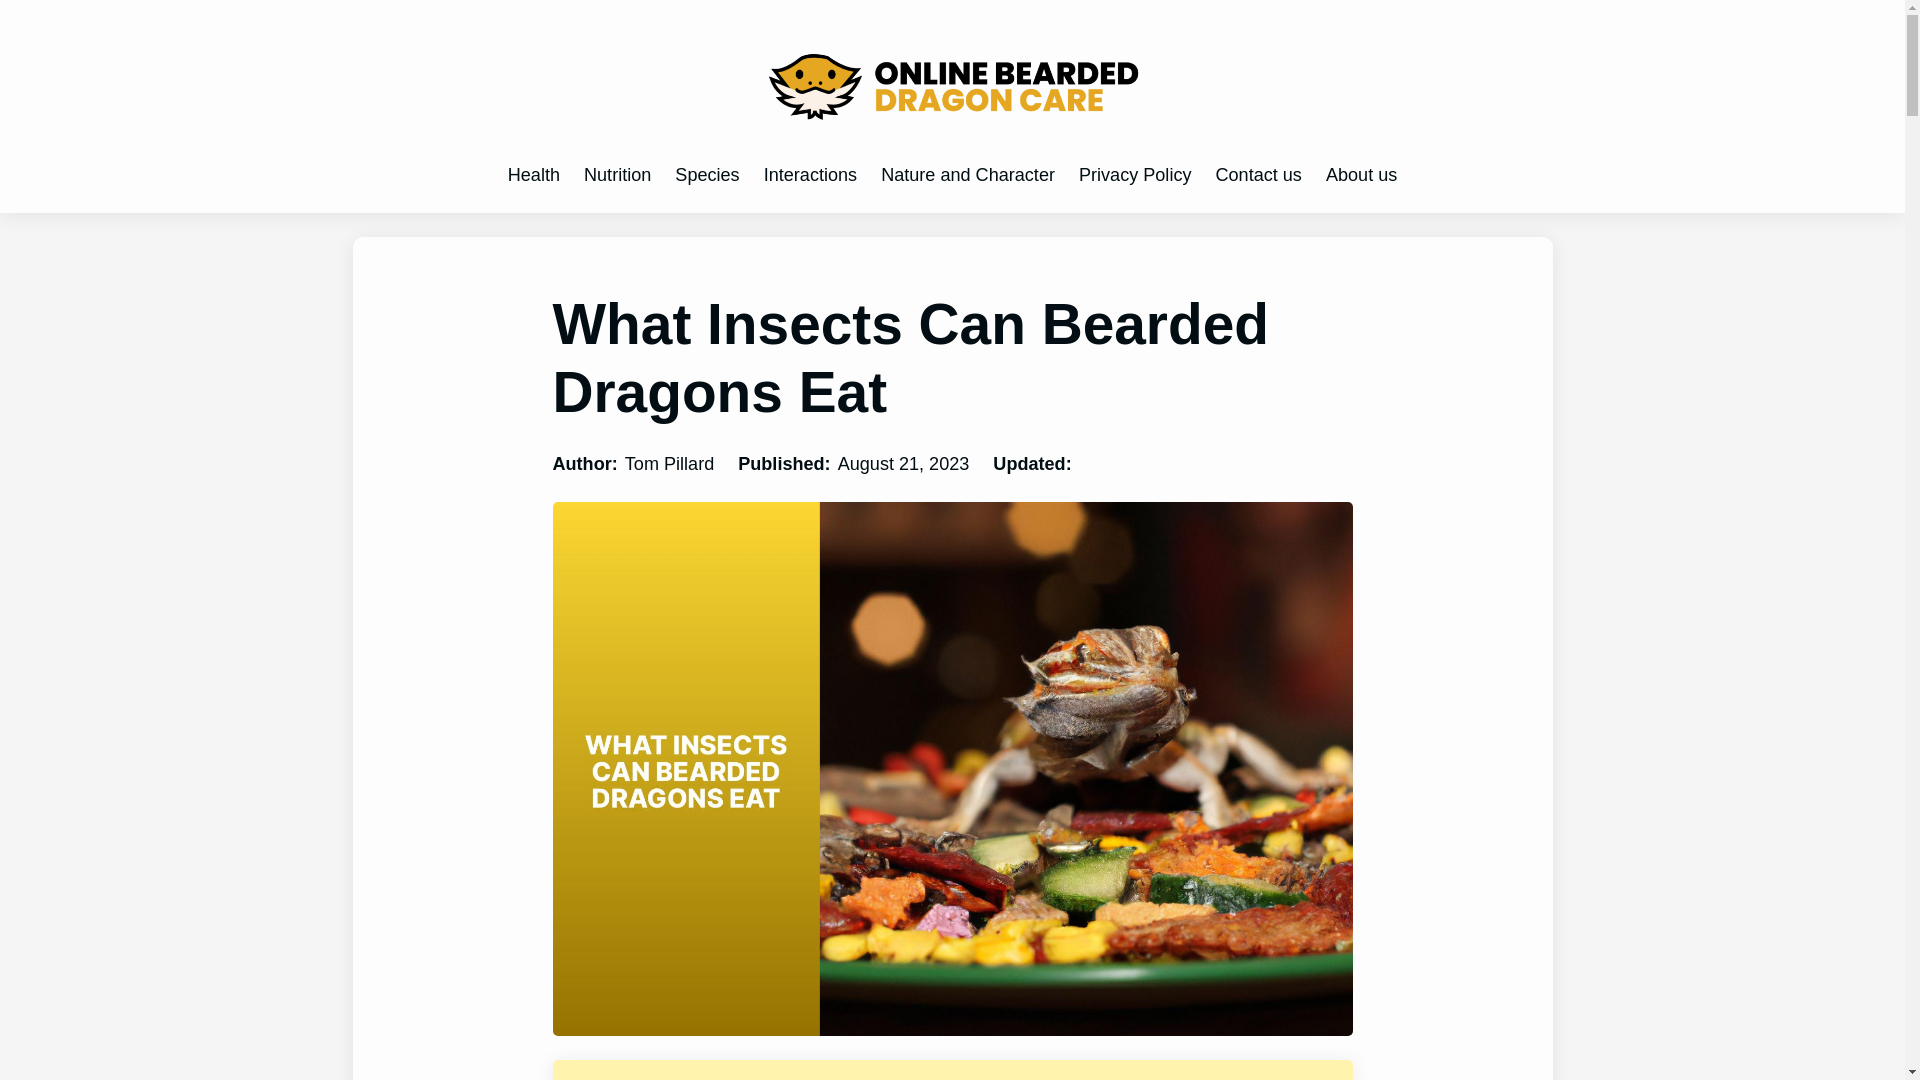 Image resolution: width=1920 pixels, height=1080 pixels. What do you see at coordinates (1136, 175) in the screenshot?
I see `Privacy Policy` at bounding box center [1136, 175].